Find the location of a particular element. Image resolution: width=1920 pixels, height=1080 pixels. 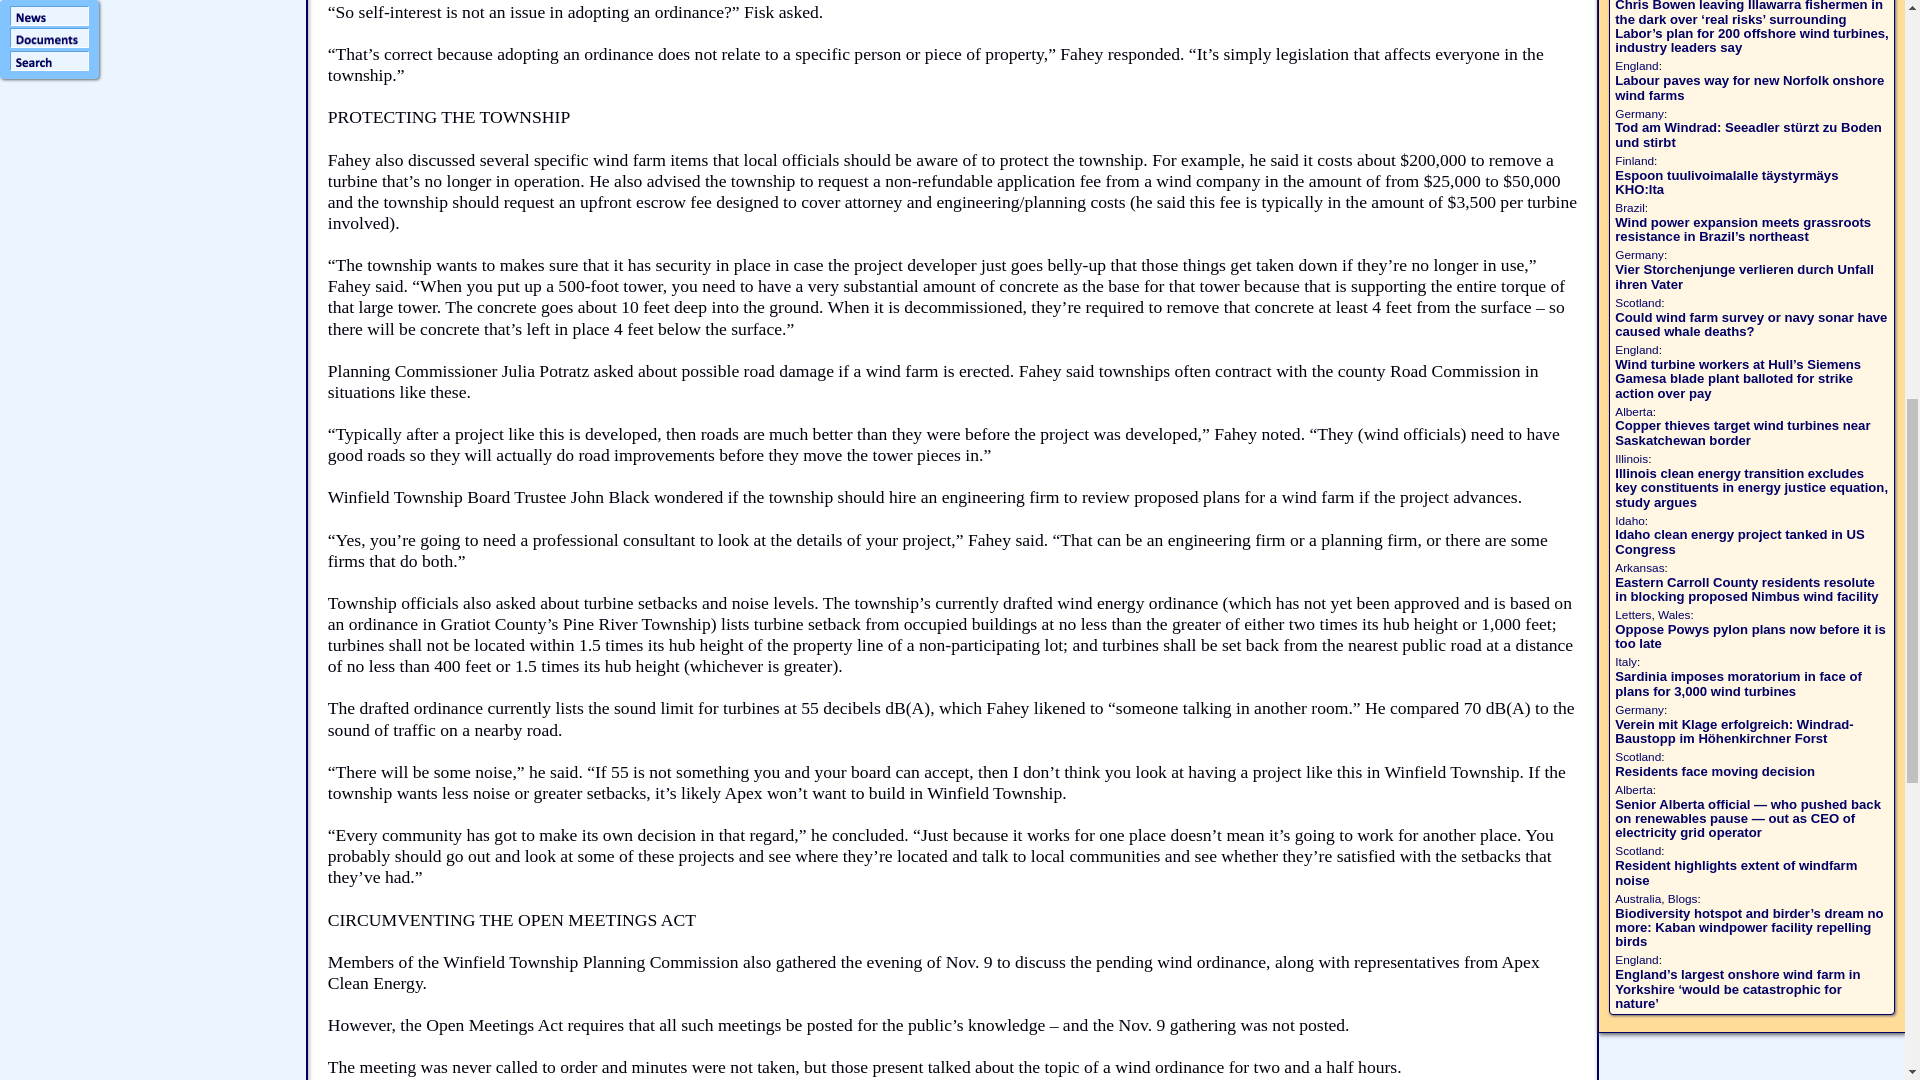

England is located at coordinates (1636, 66).